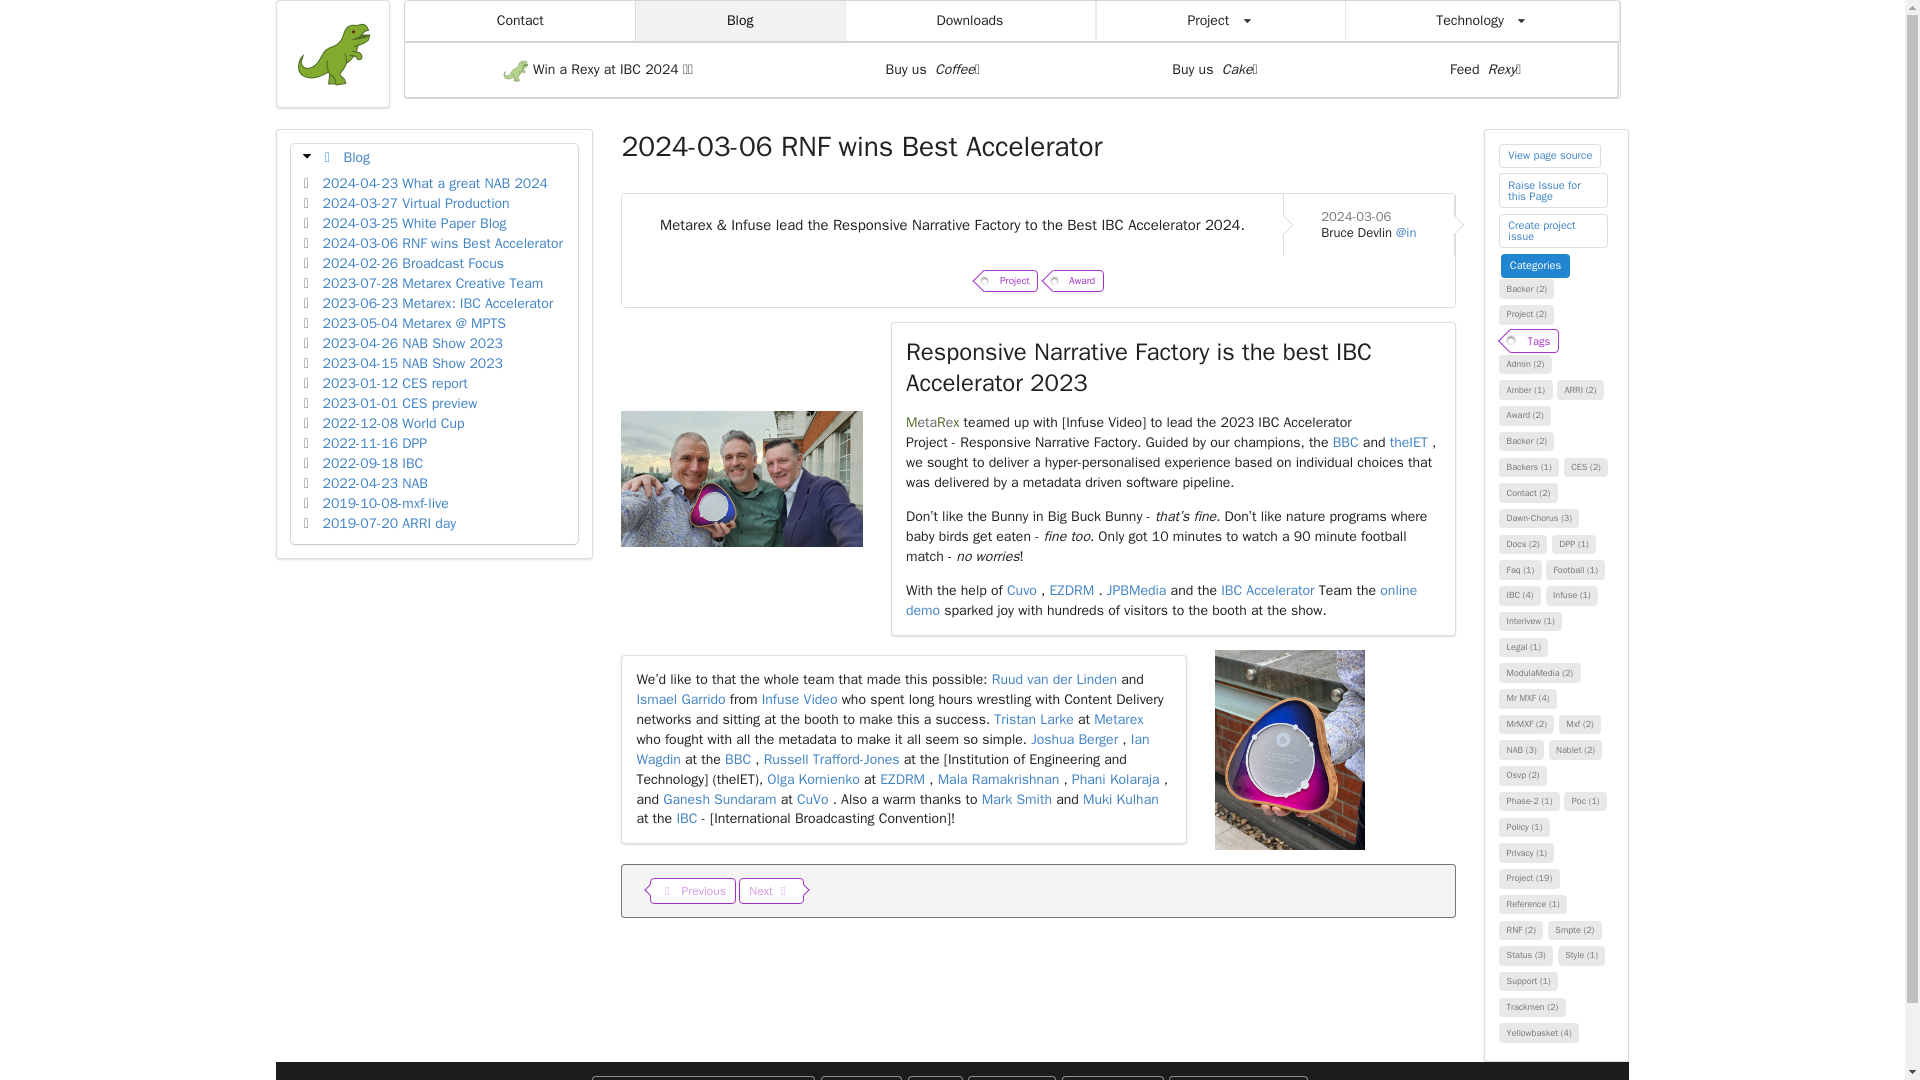  What do you see at coordinates (386, 502) in the screenshot?
I see `Original MXF-Live Specification` at bounding box center [386, 502].